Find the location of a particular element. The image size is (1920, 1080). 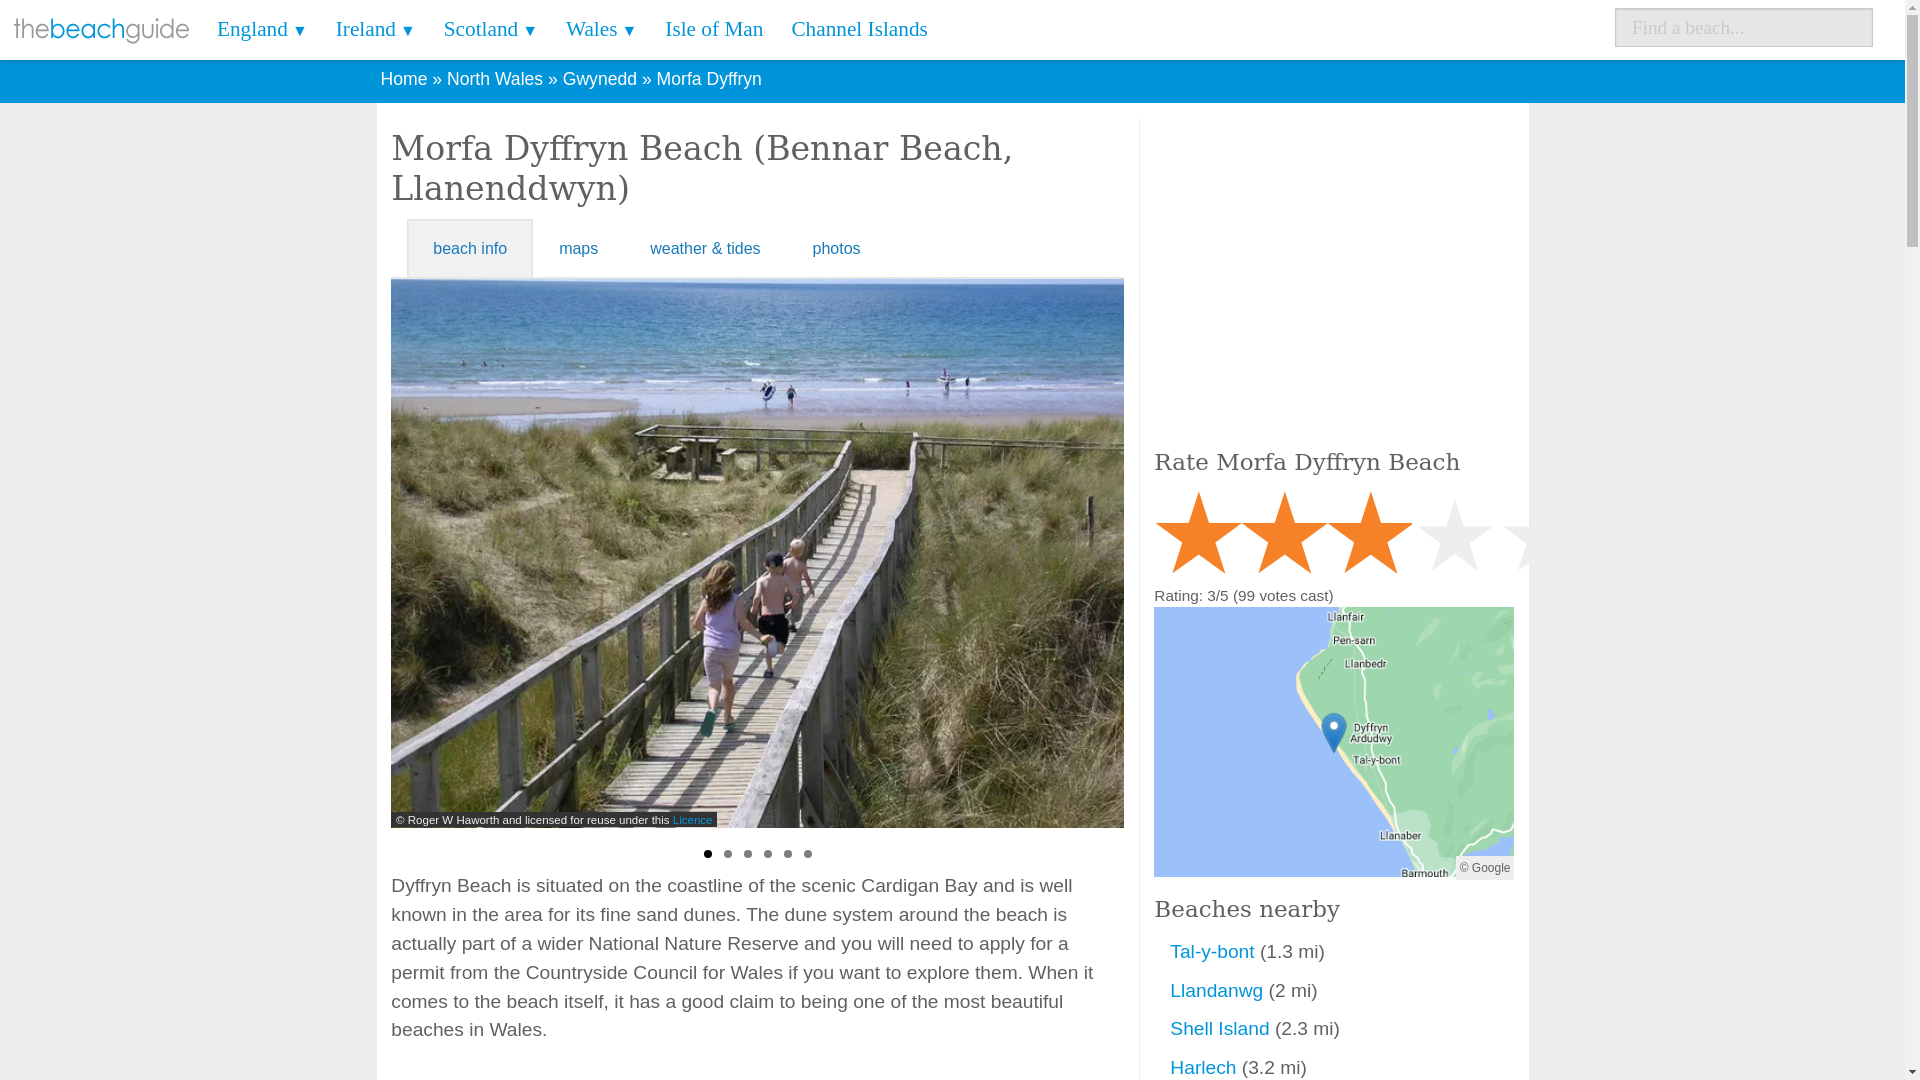

Morfa Dyffryn Beach weather reports is located at coordinates (704, 248).